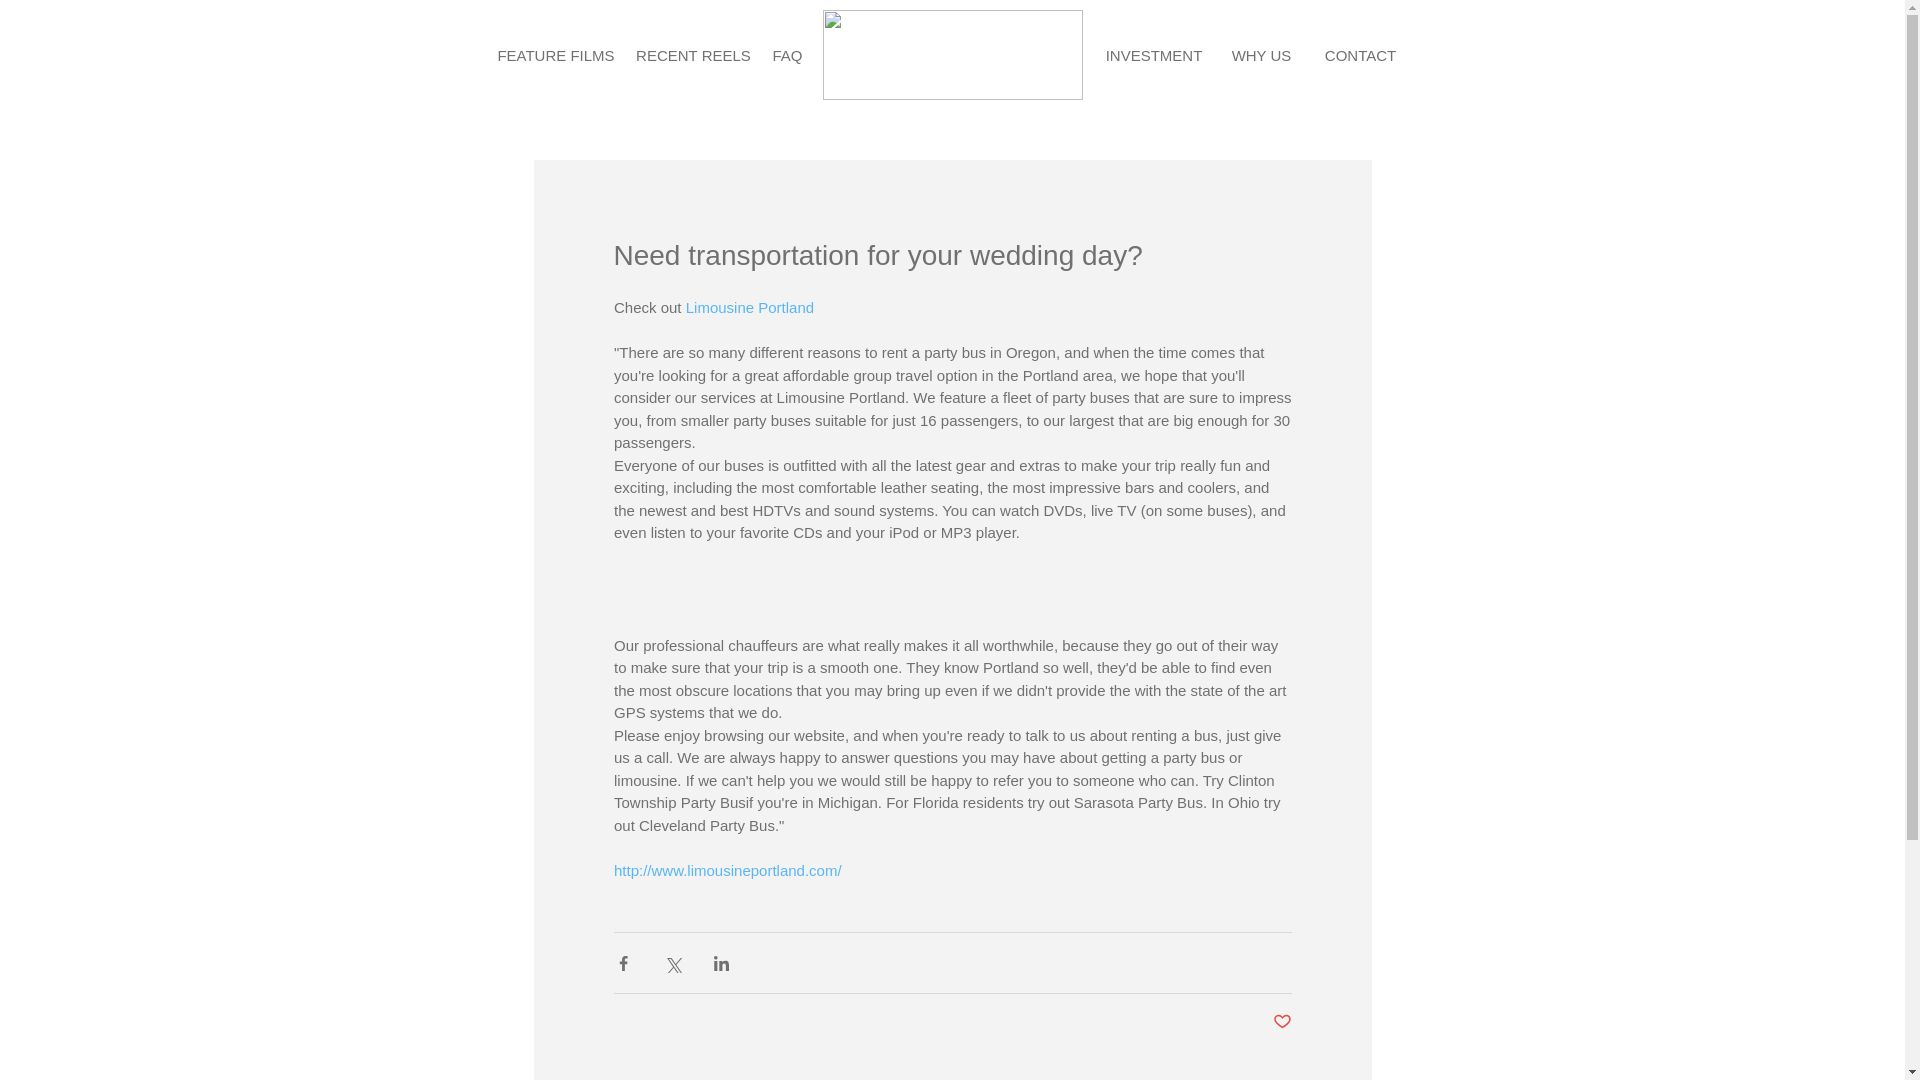 This screenshot has height=1080, width=1920. Describe the element at coordinates (554, 54) in the screenshot. I see `FEATURE FILMS` at that location.